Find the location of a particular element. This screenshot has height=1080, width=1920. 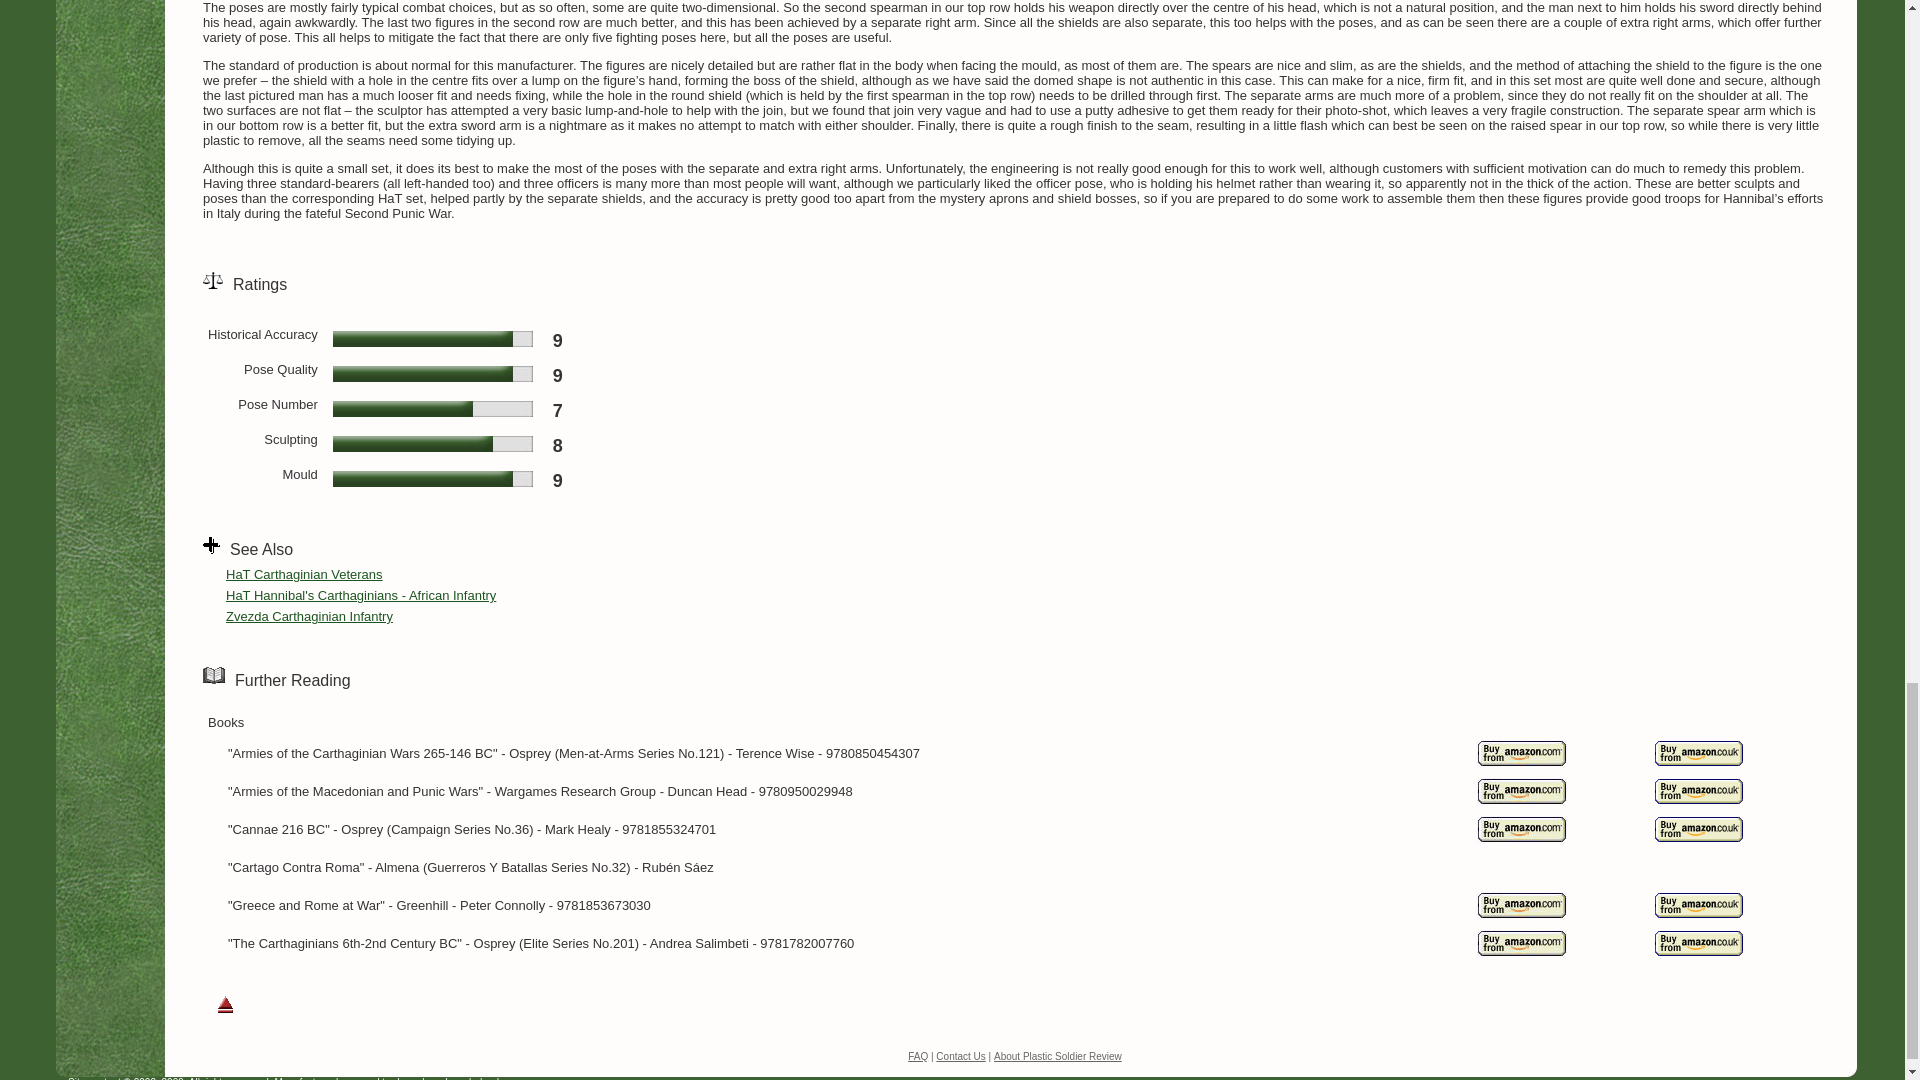

HaT Carthaginian Veterans is located at coordinates (304, 574).